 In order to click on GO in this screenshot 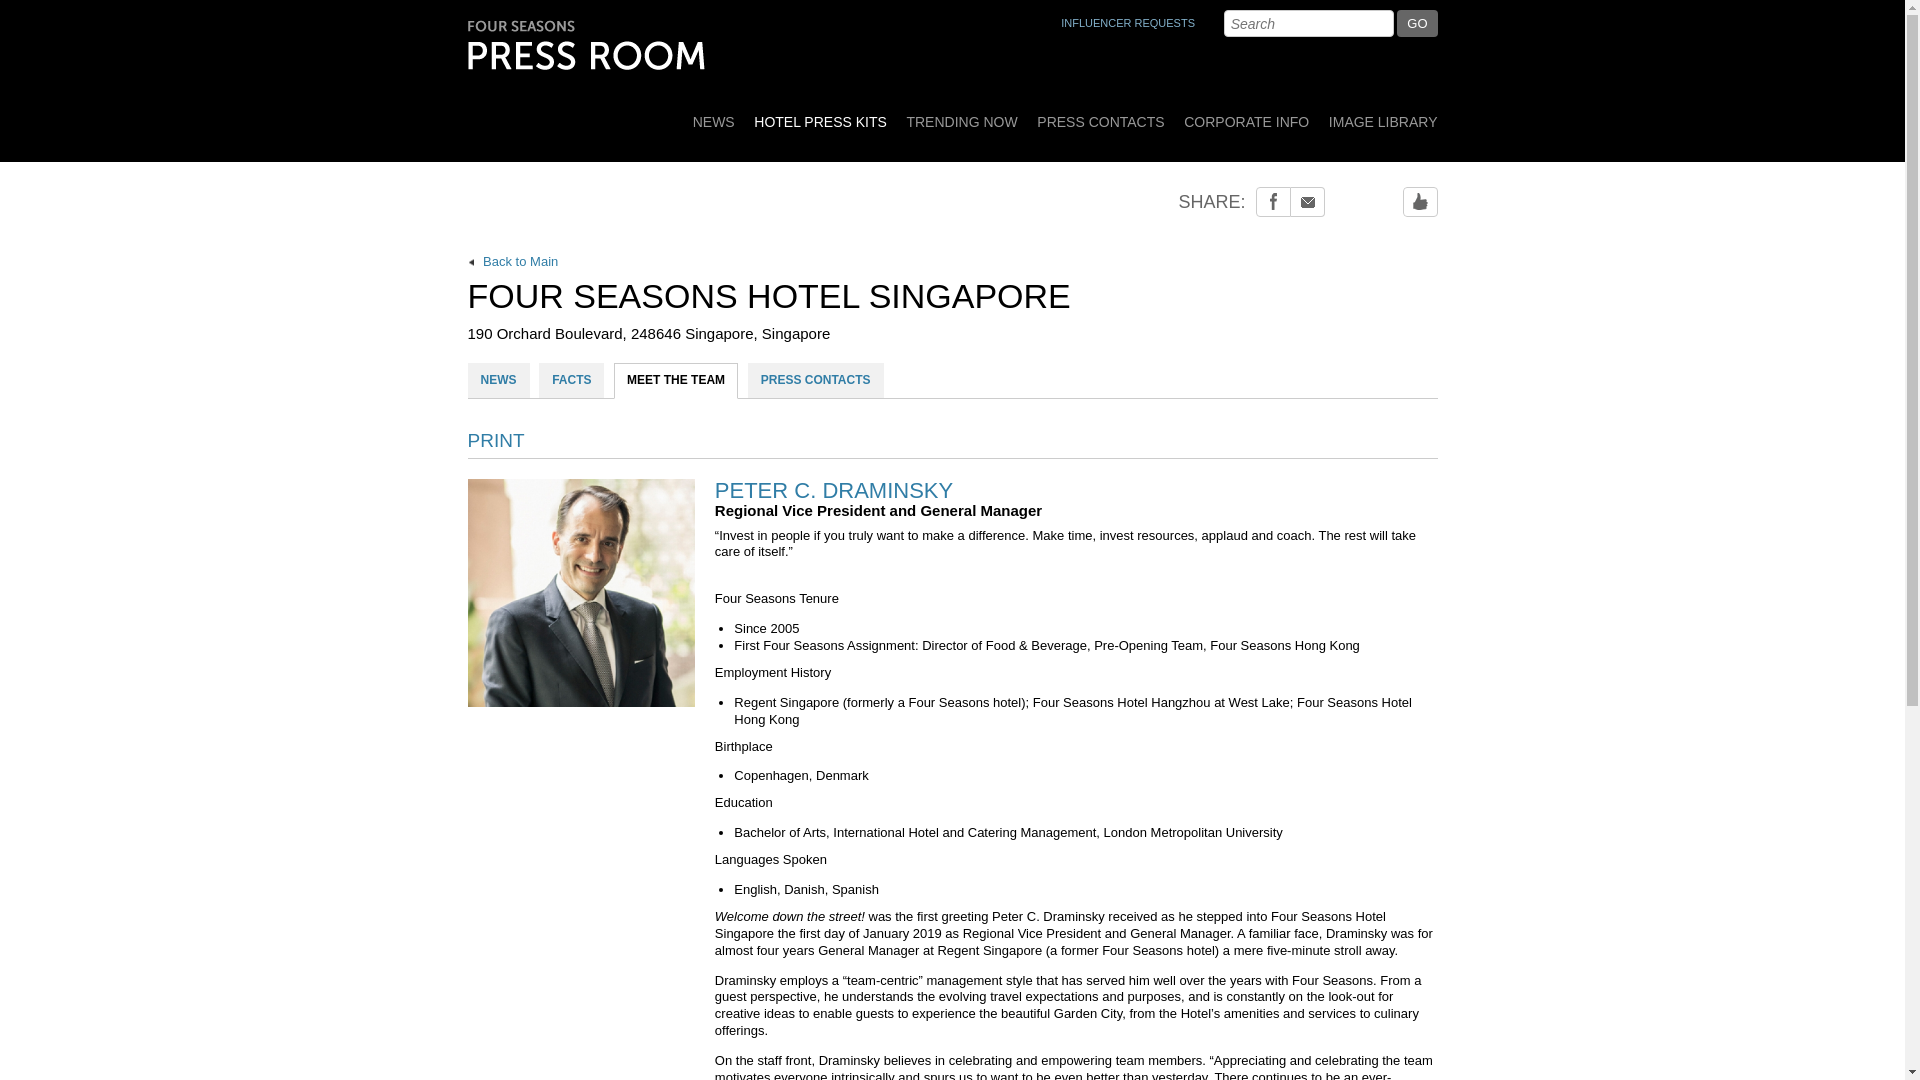, I will do `click(1416, 22)`.